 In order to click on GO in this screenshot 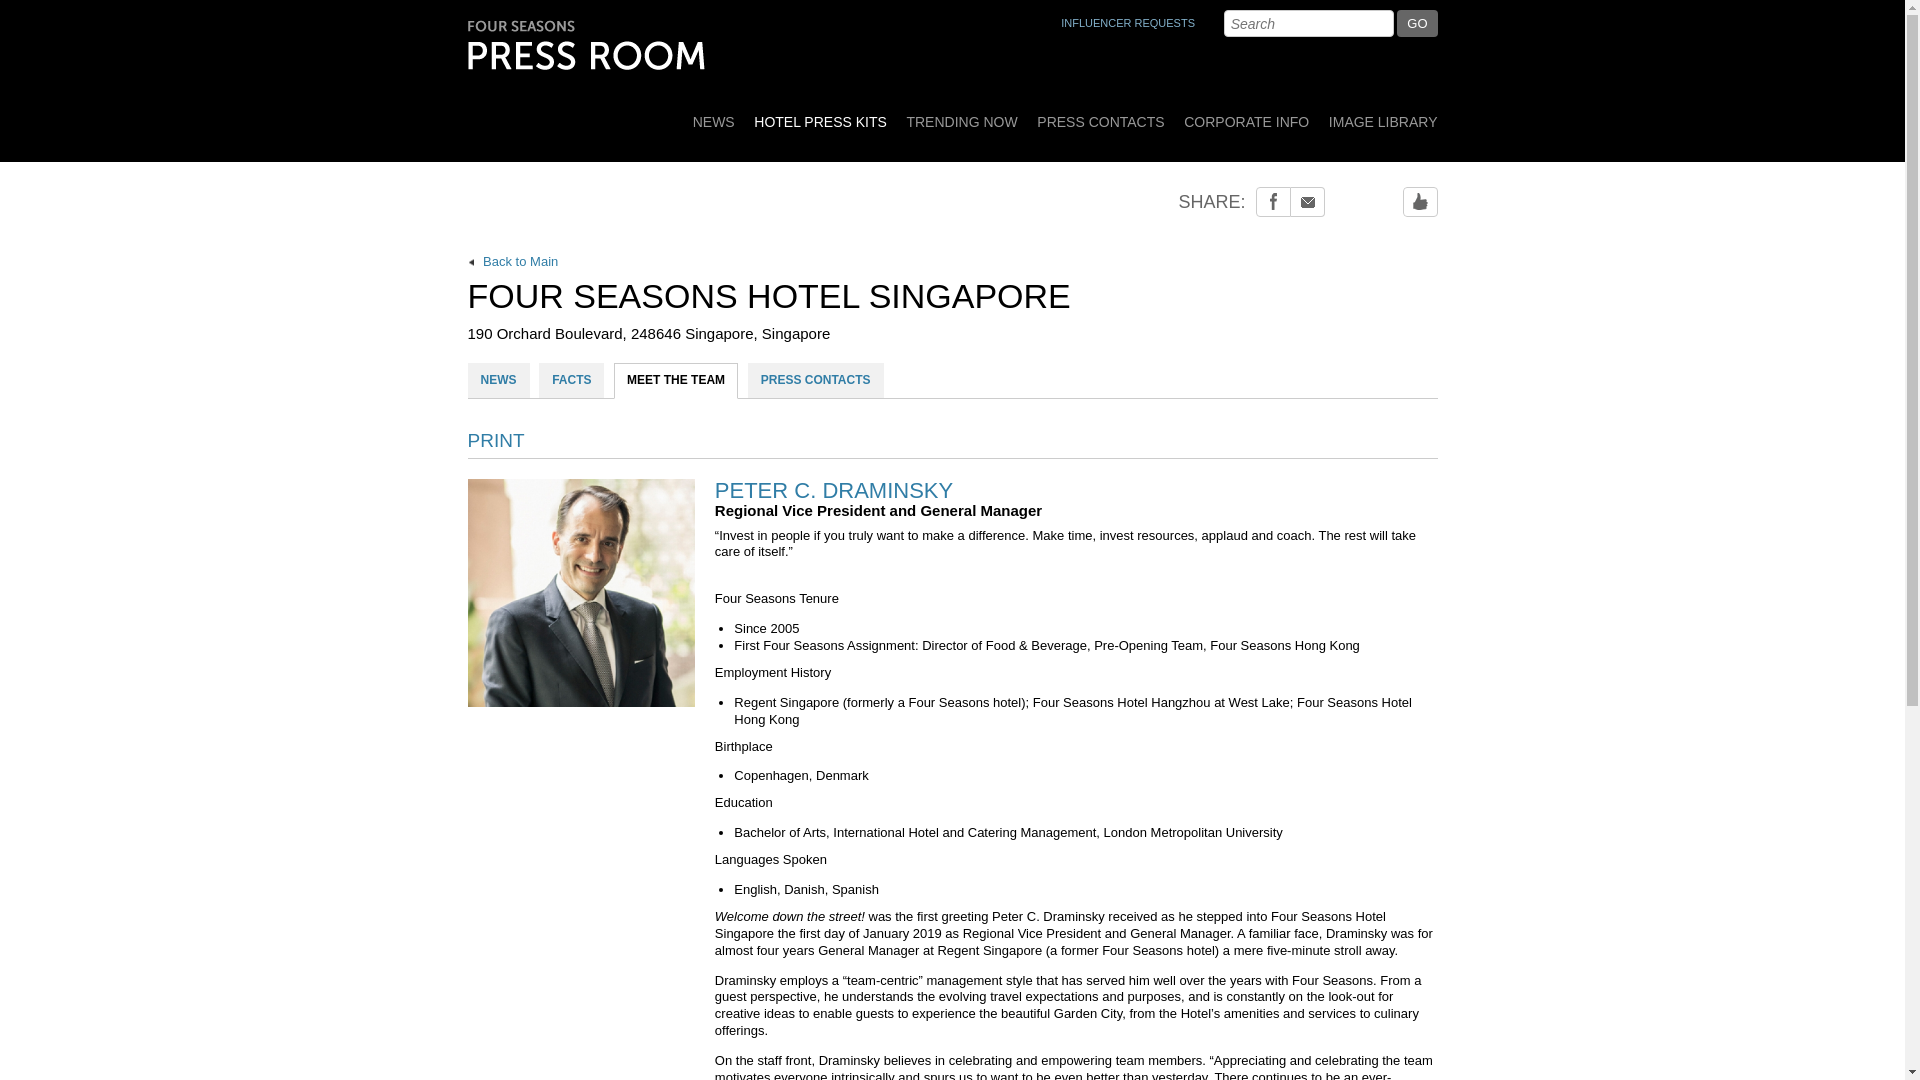, I will do `click(1416, 22)`.